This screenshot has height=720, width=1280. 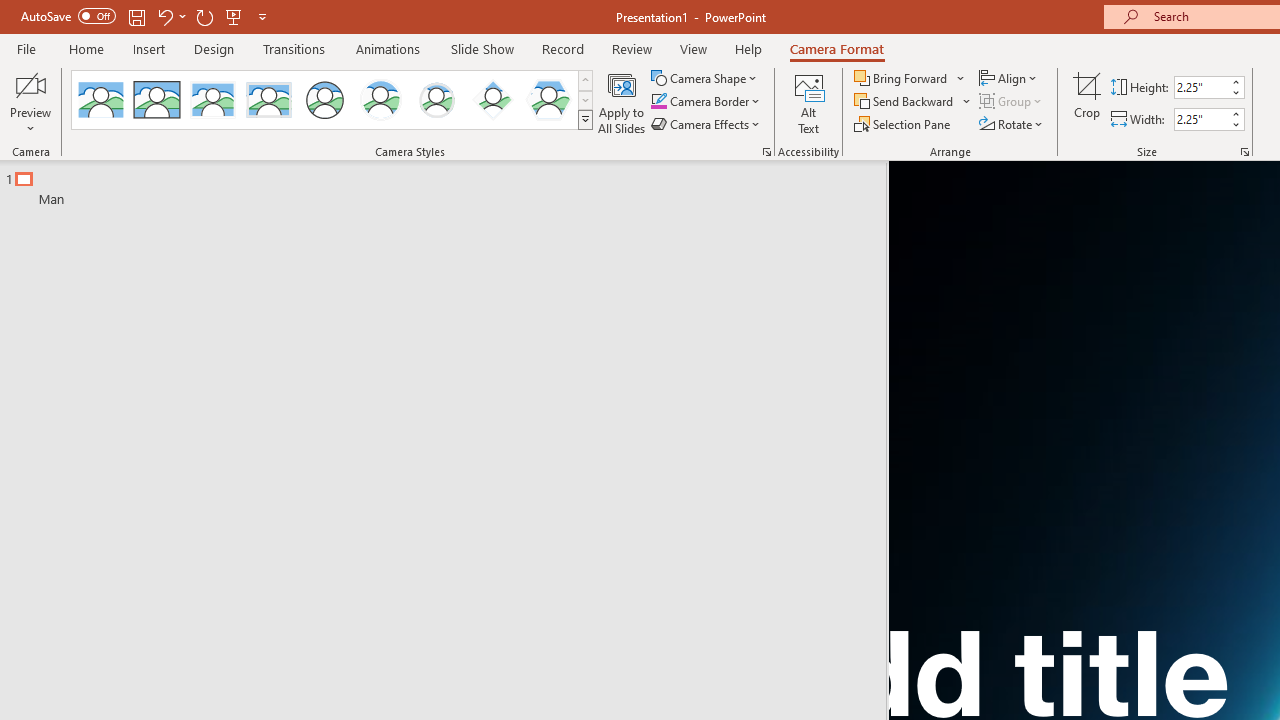 I want to click on Crop, so click(x=1087, y=102).